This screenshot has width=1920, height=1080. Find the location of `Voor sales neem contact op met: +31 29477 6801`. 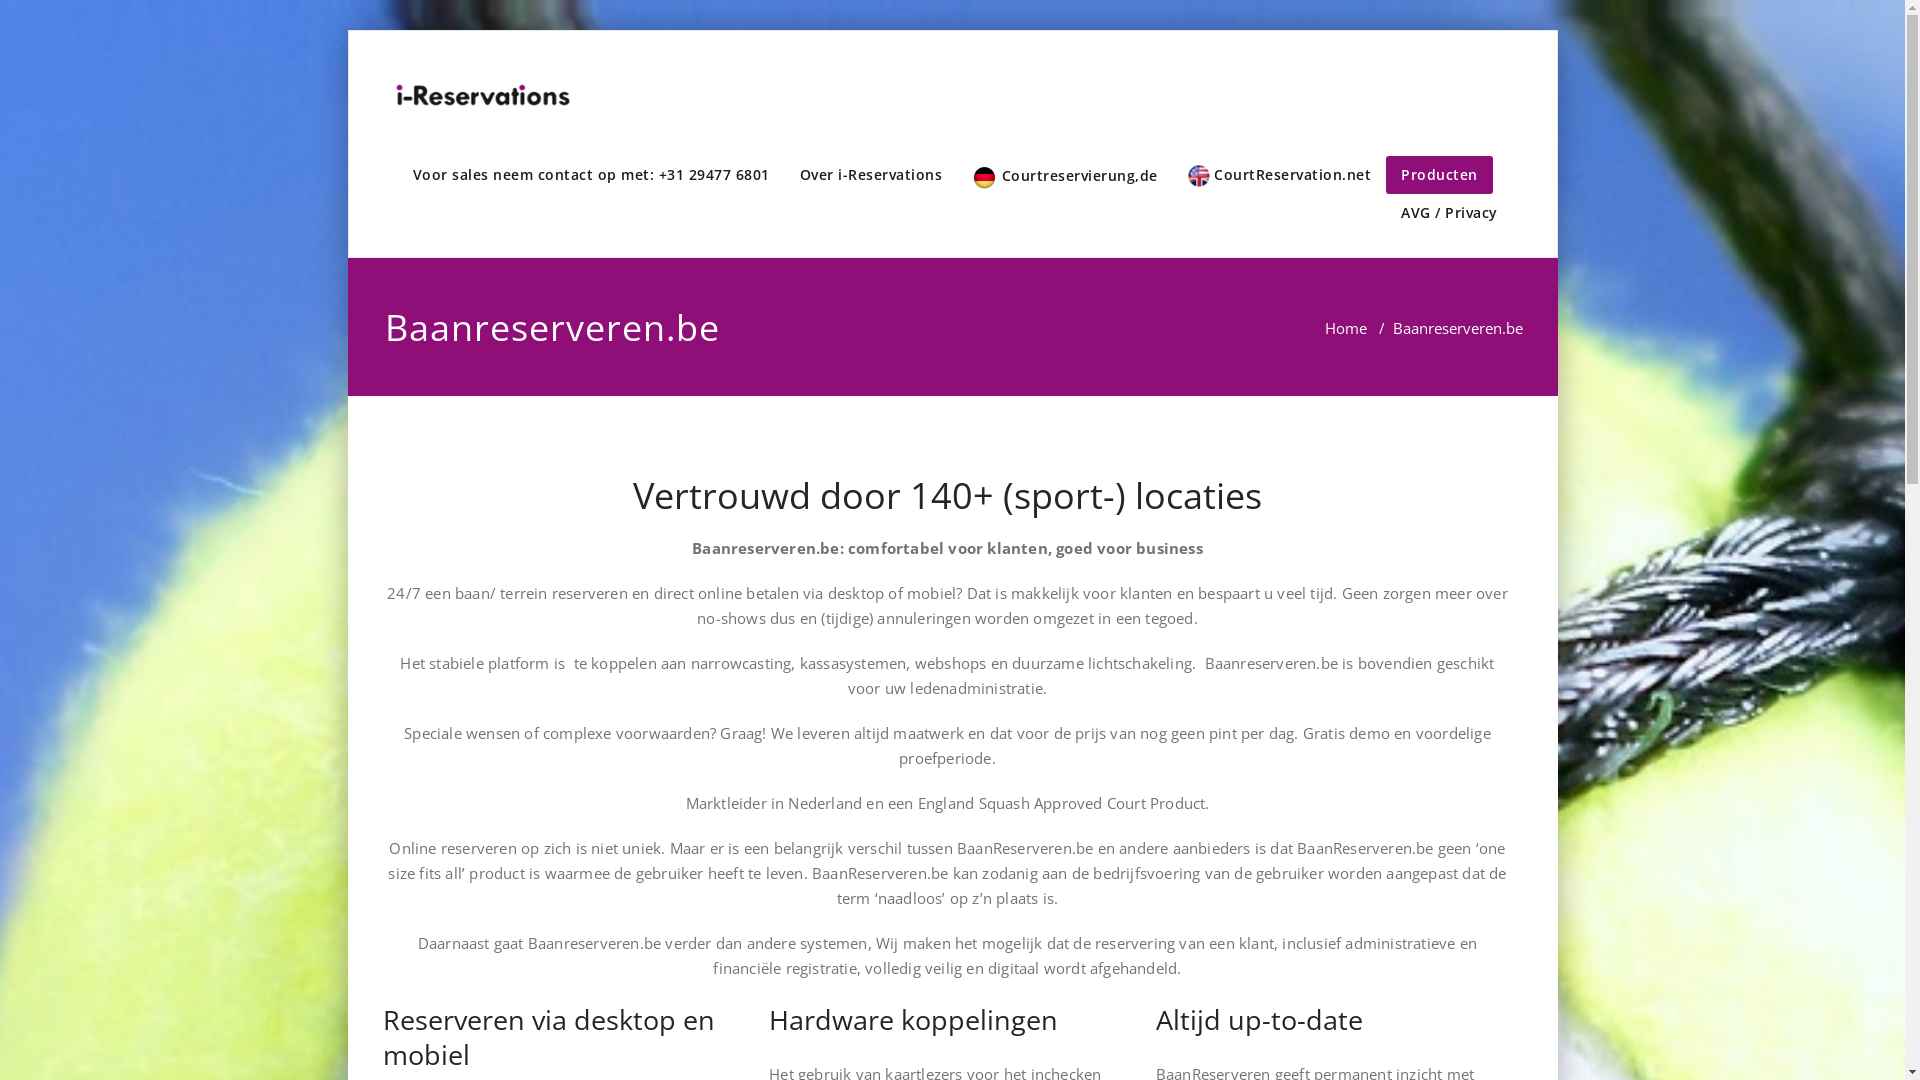

Voor sales neem contact op met: +31 29477 6801 is located at coordinates (592, 174).